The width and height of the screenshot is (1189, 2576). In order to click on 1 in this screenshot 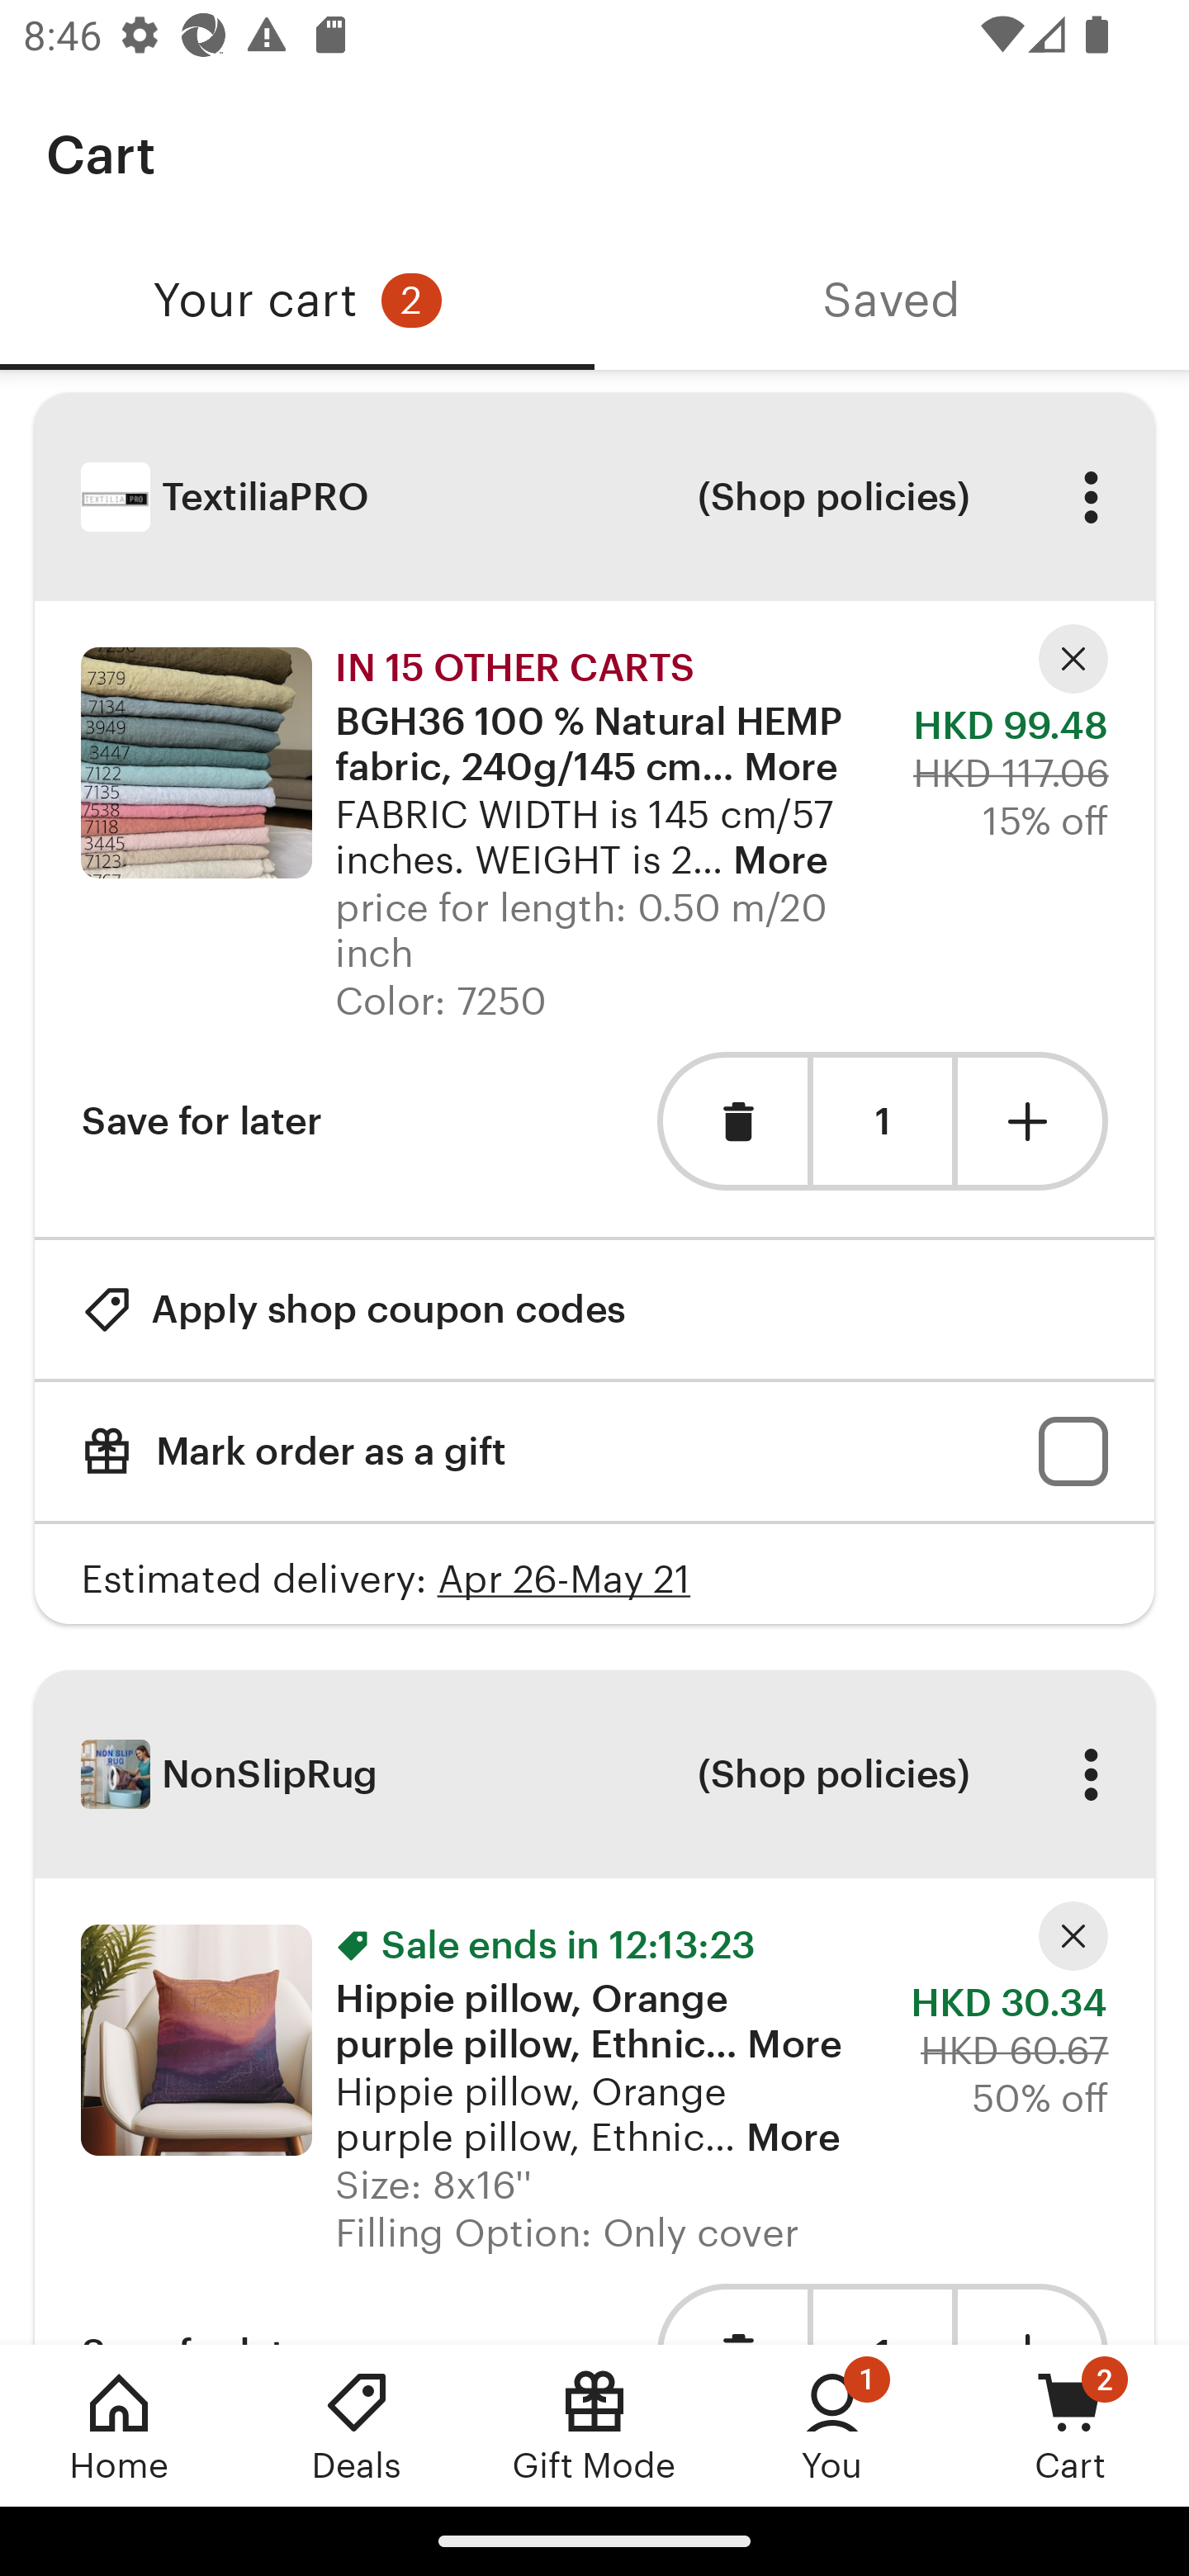, I will do `click(882, 1121)`.